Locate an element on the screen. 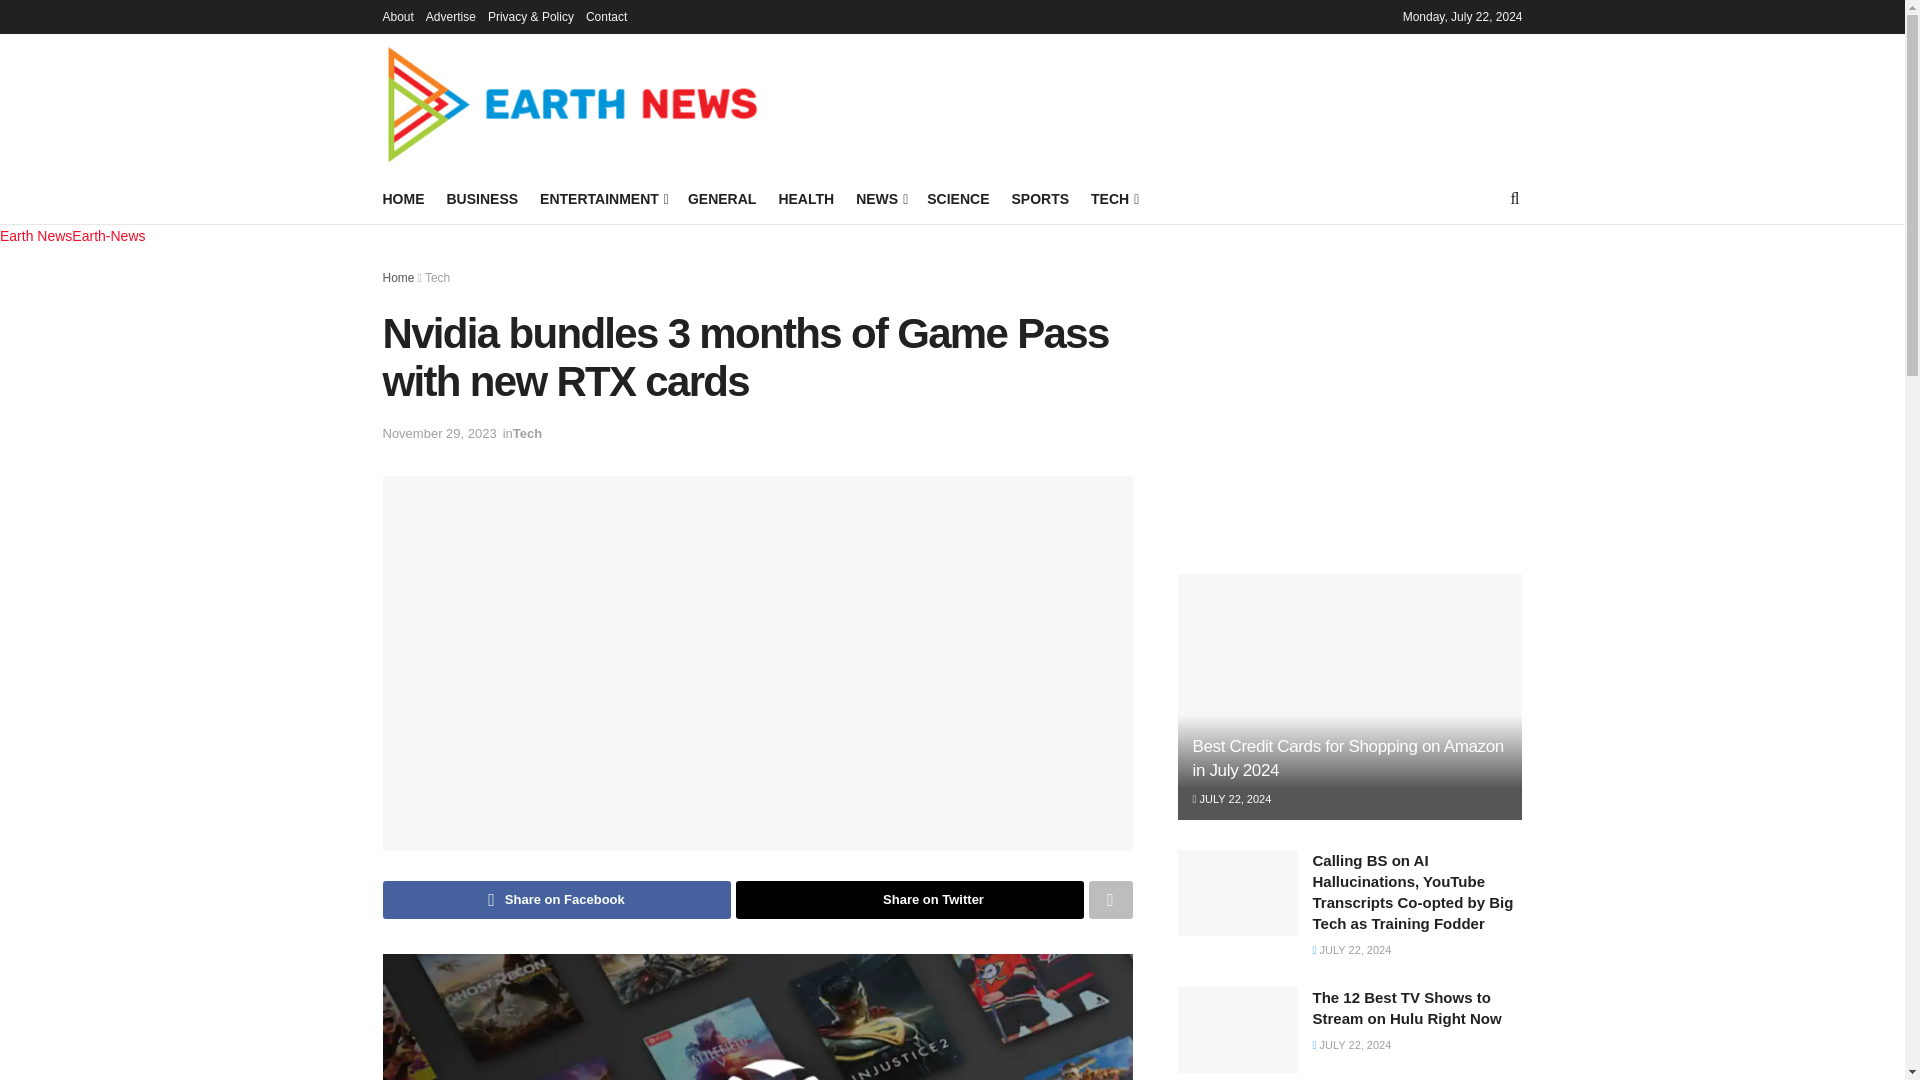  Contact is located at coordinates (606, 16).